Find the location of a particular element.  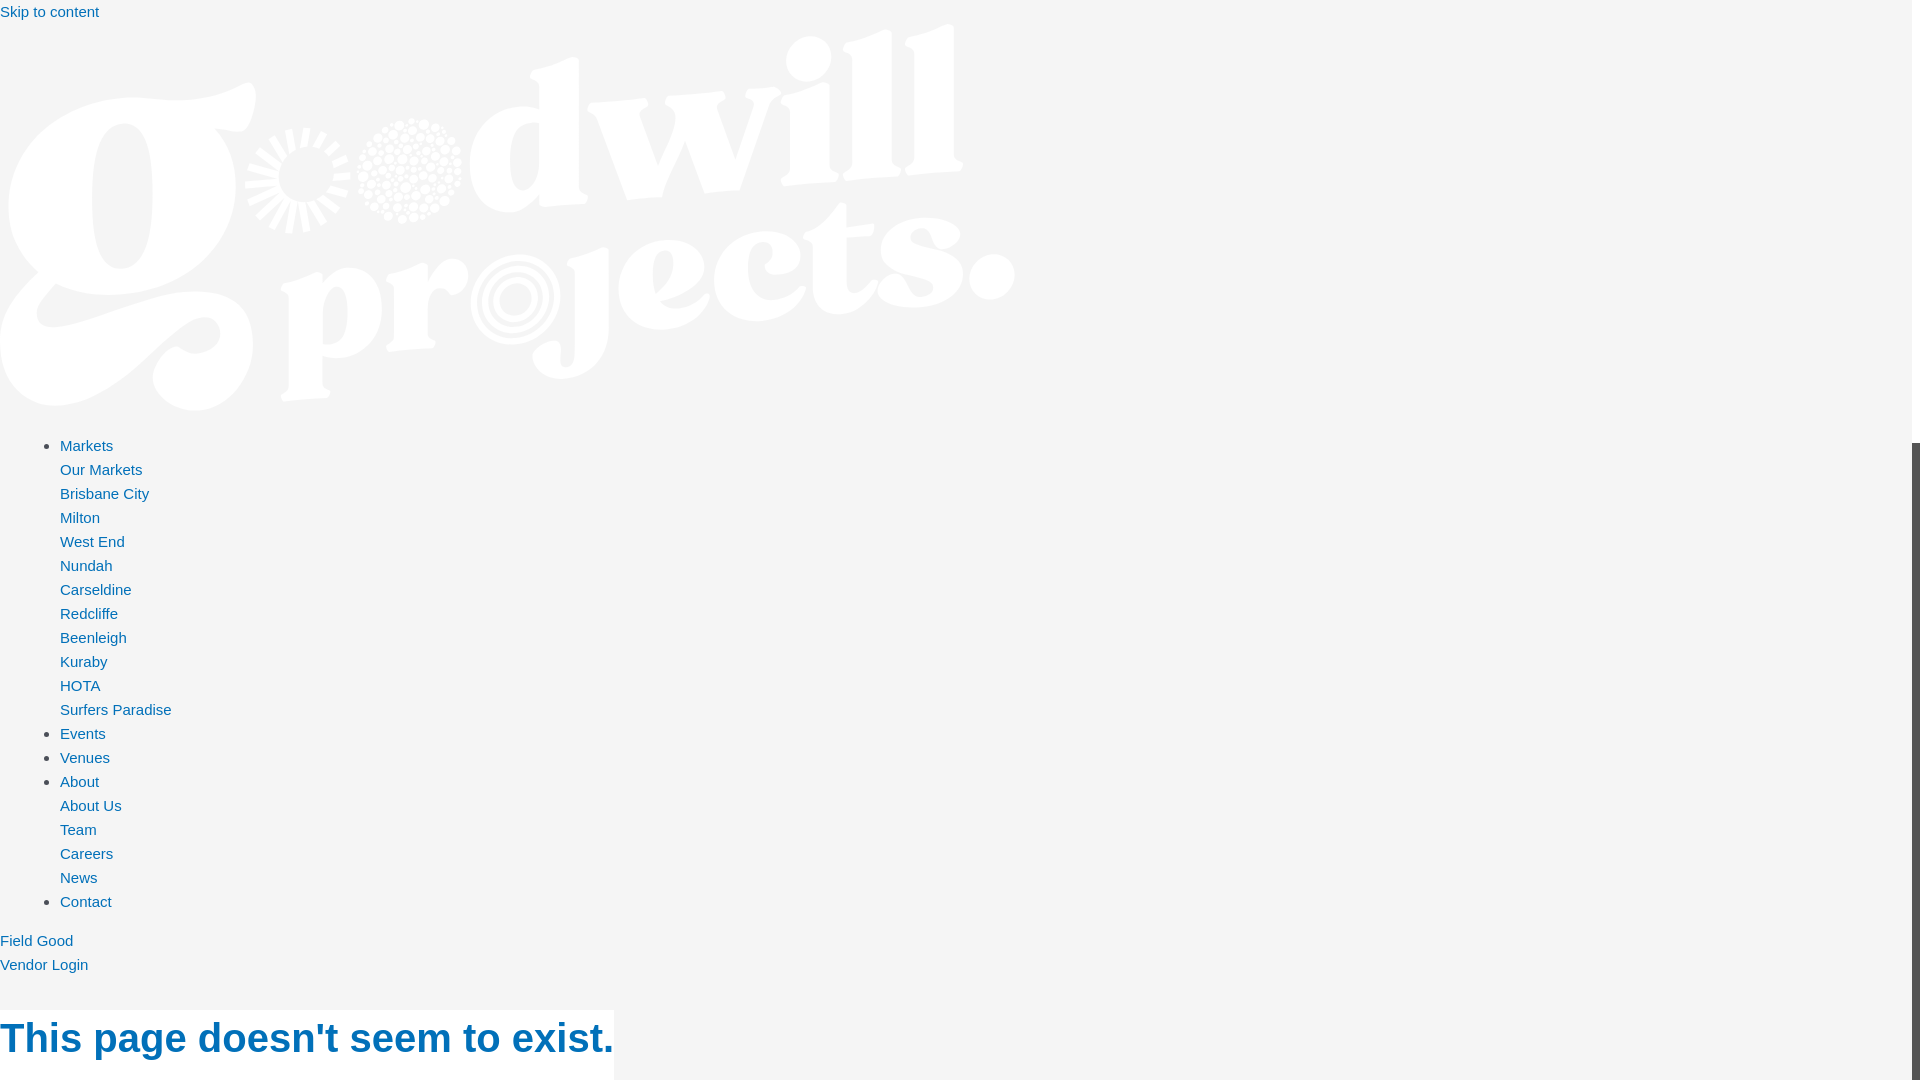

Surfers Paradise is located at coordinates (116, 710).